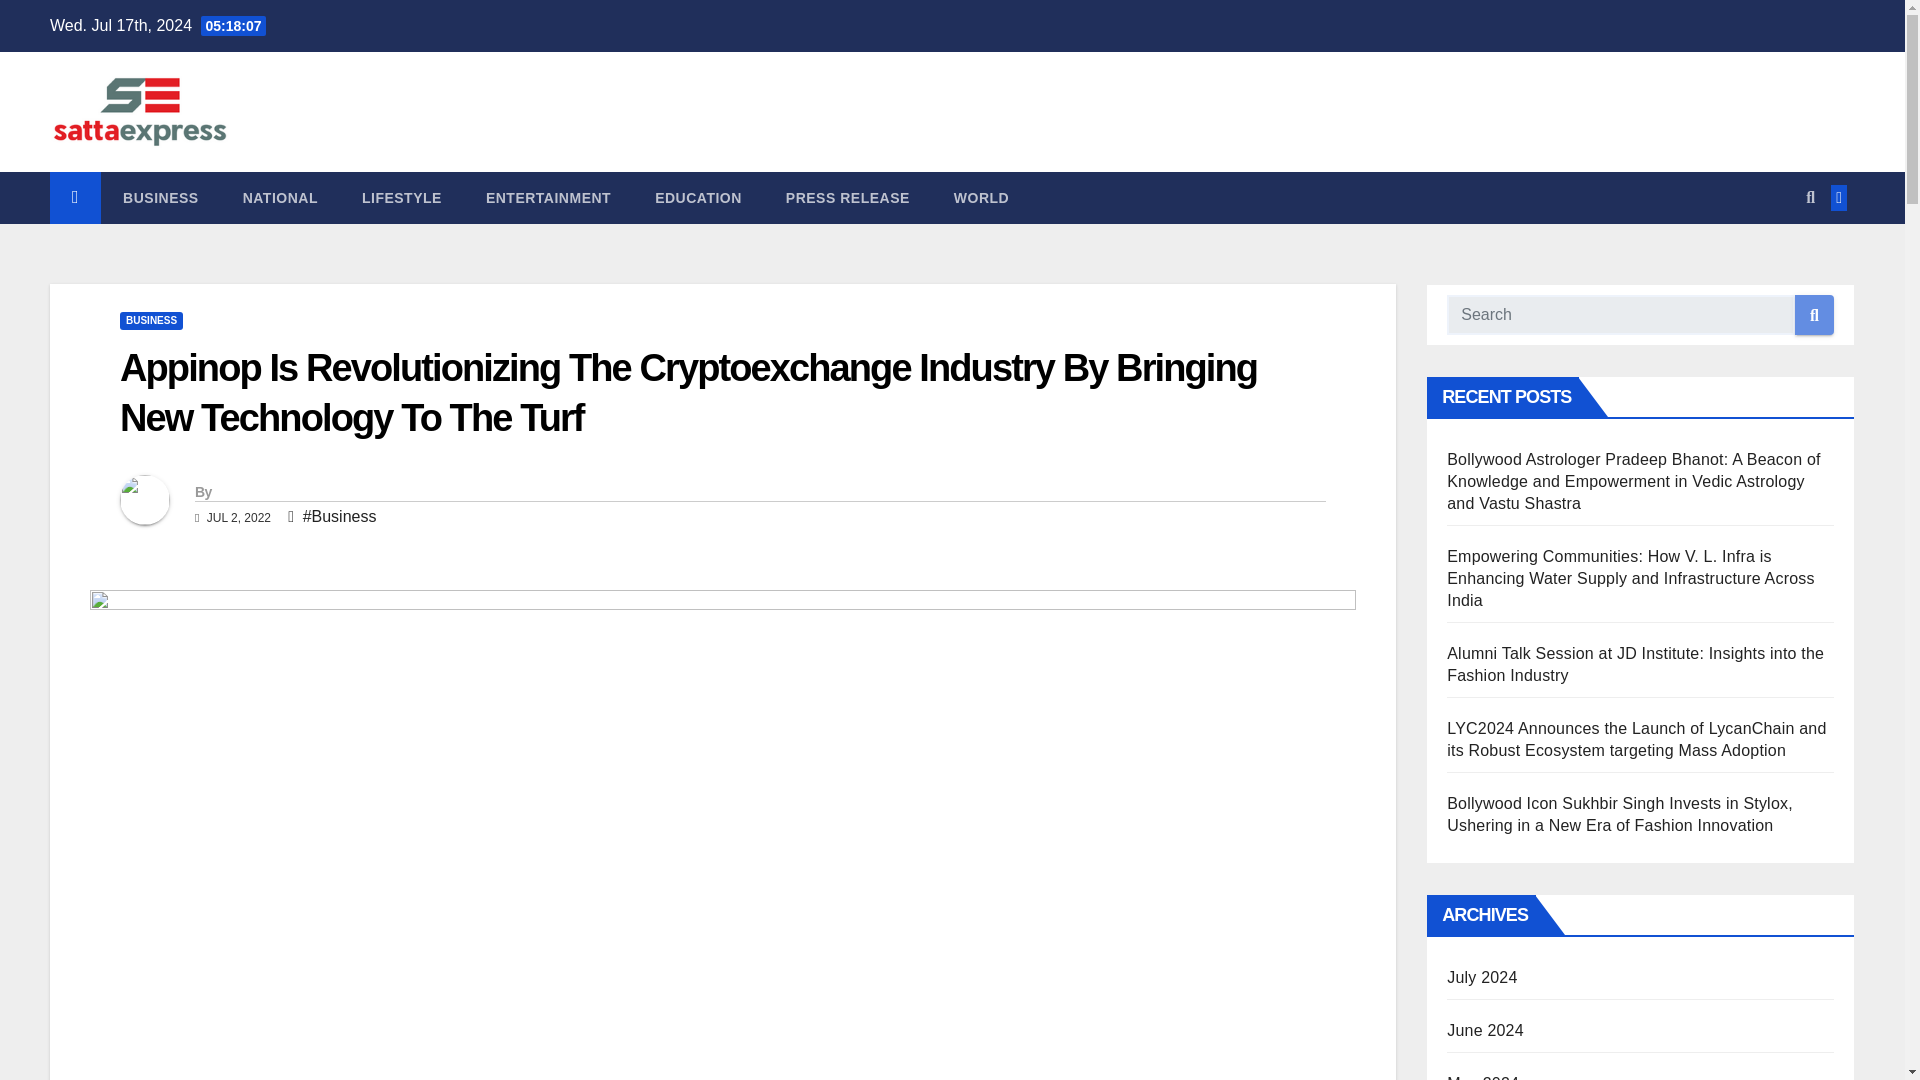 The width and height of the screenshot is (1920, 1080). What do you see at coordinates (698, 197) in the screenshot?
I see `EDUCATION` at bounding box center [698, 197].